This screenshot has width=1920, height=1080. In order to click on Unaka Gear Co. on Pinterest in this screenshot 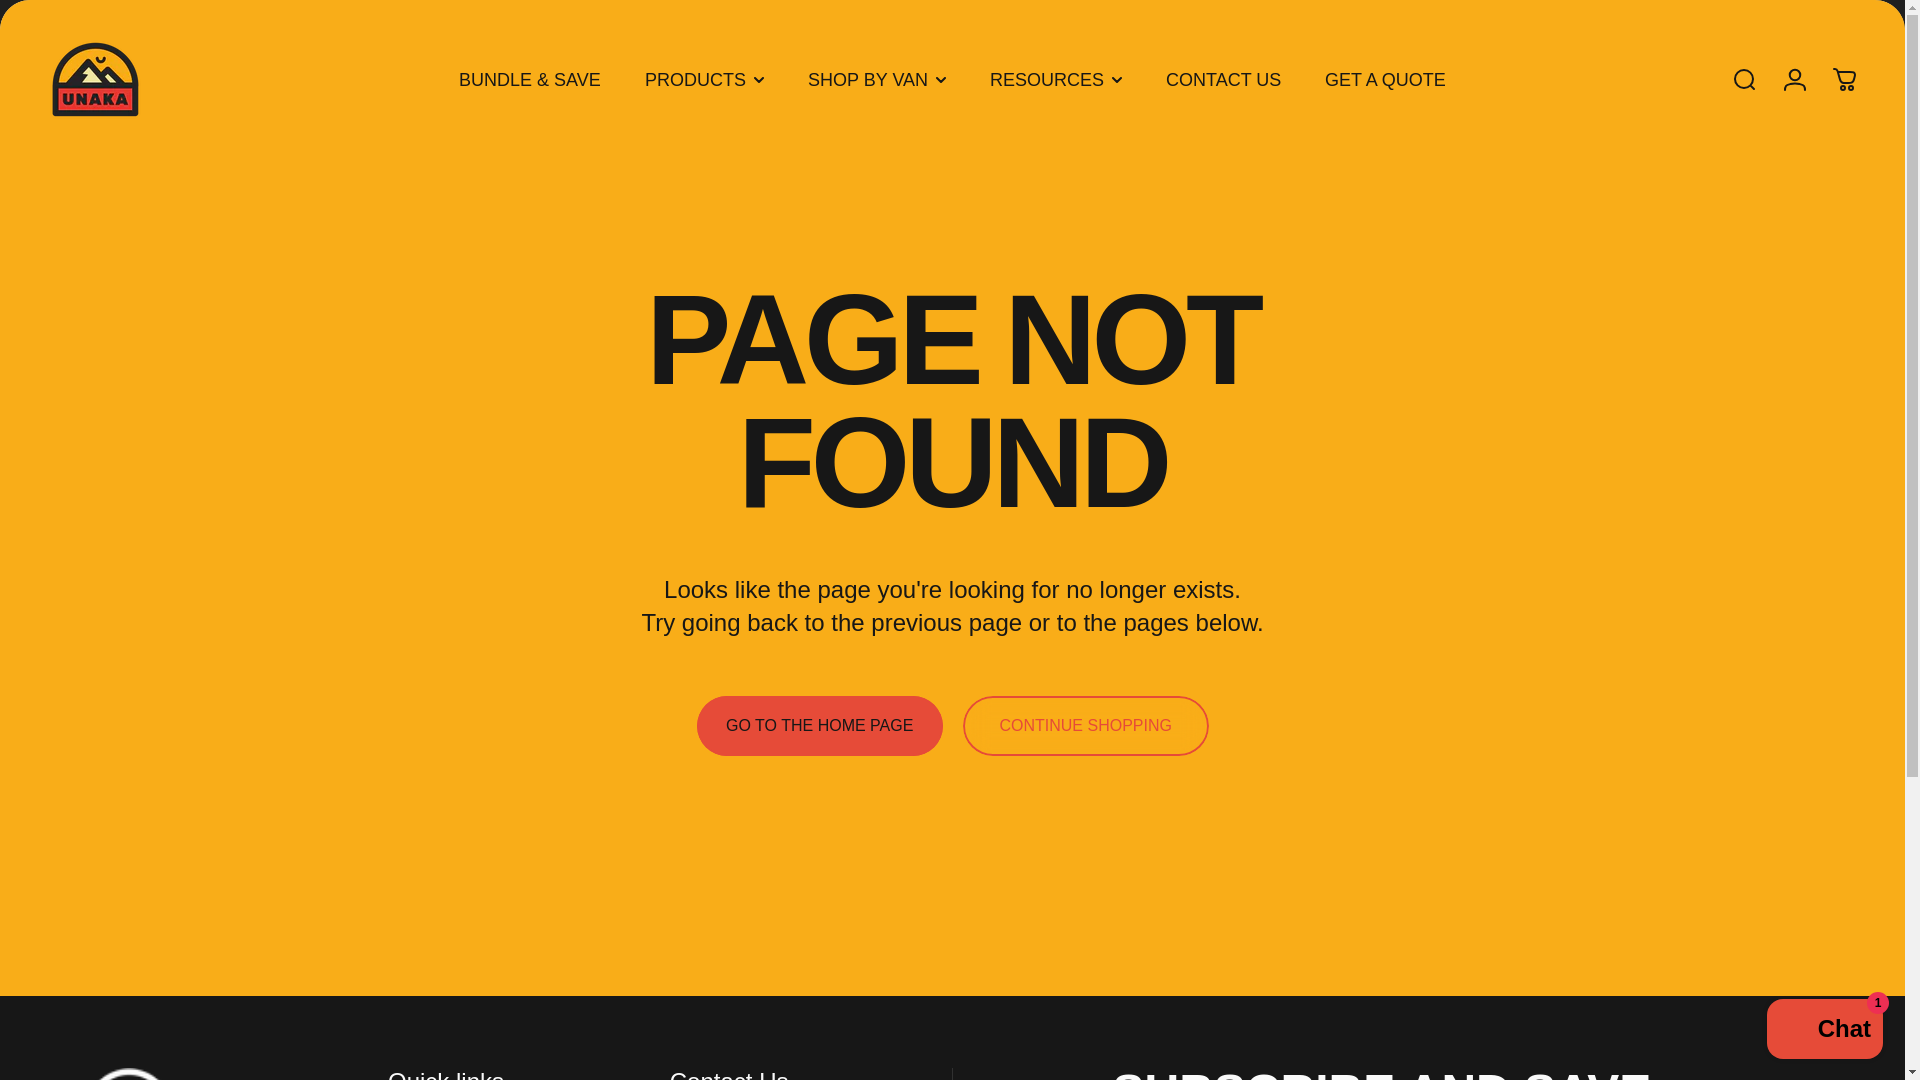, I will do `click(1846, 10)`.